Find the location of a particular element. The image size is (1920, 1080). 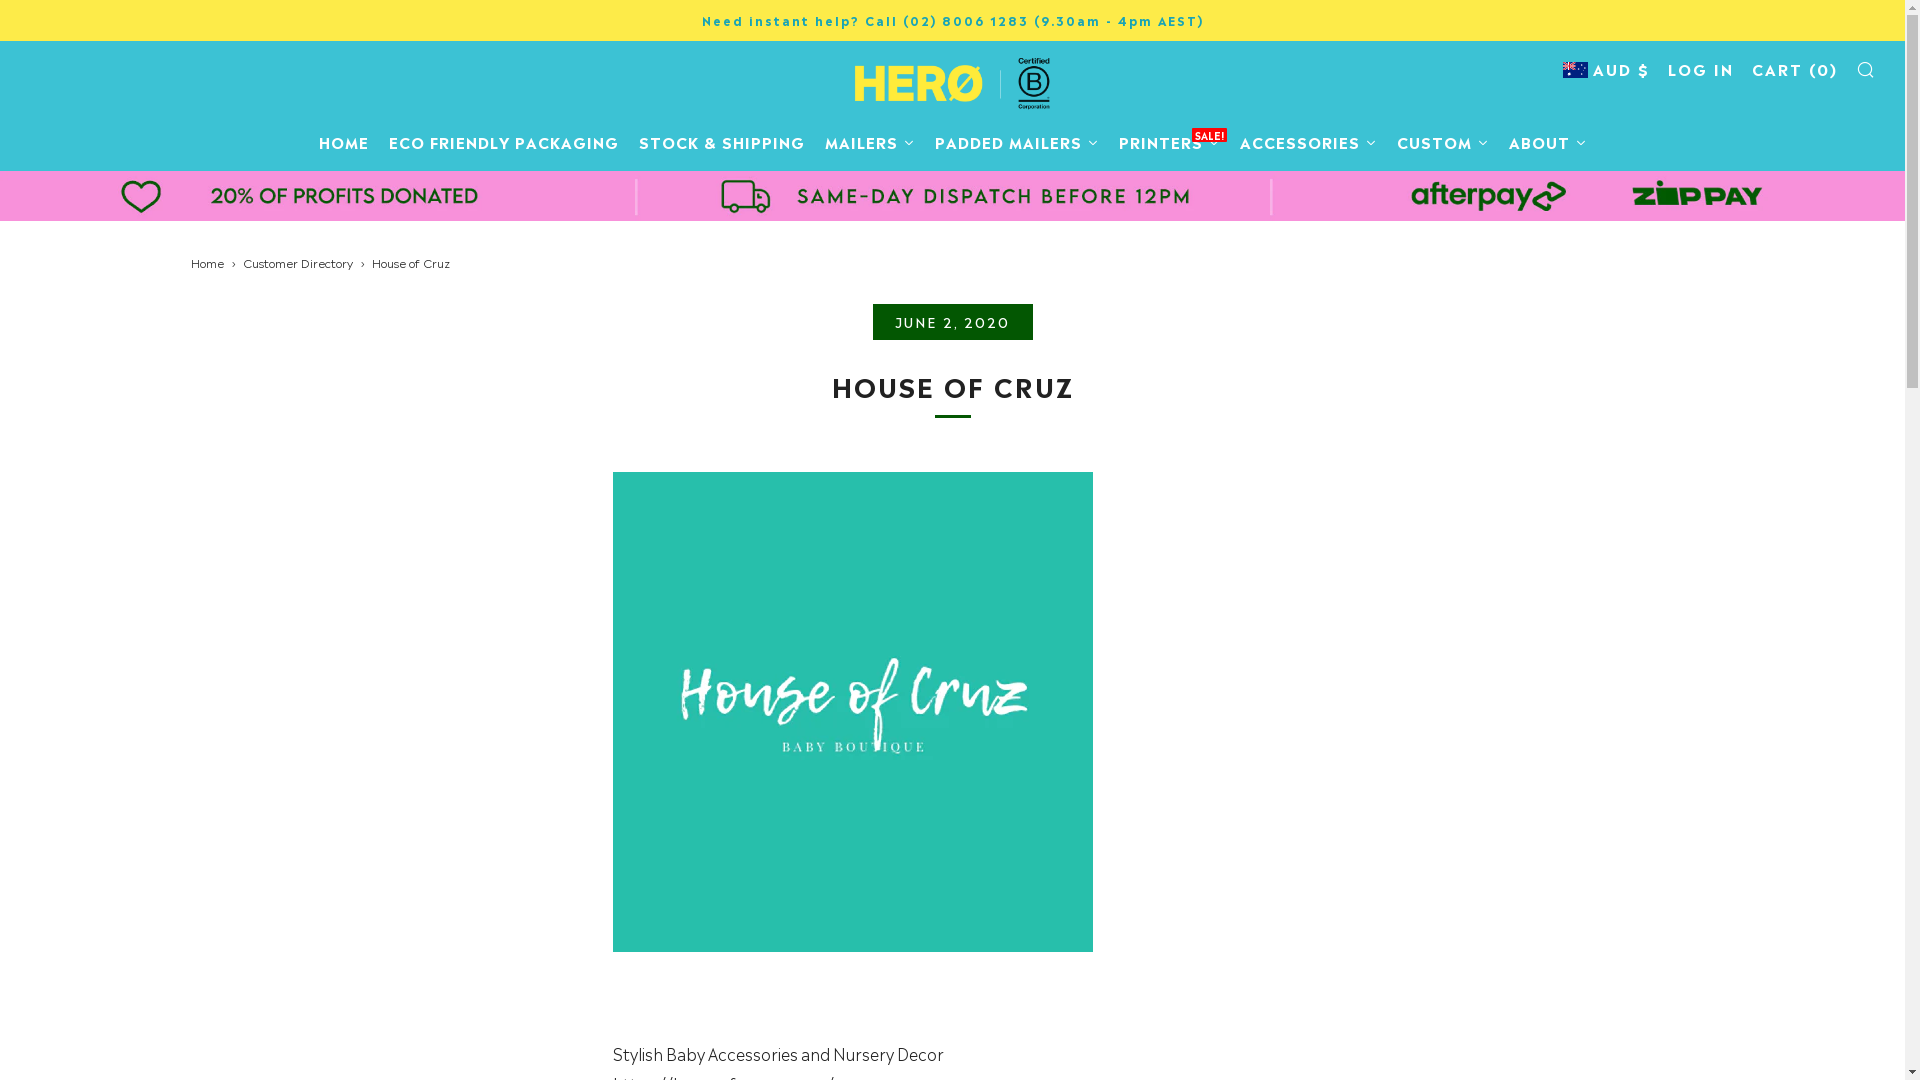

ABOUT is located at coordinates (1547, 142).